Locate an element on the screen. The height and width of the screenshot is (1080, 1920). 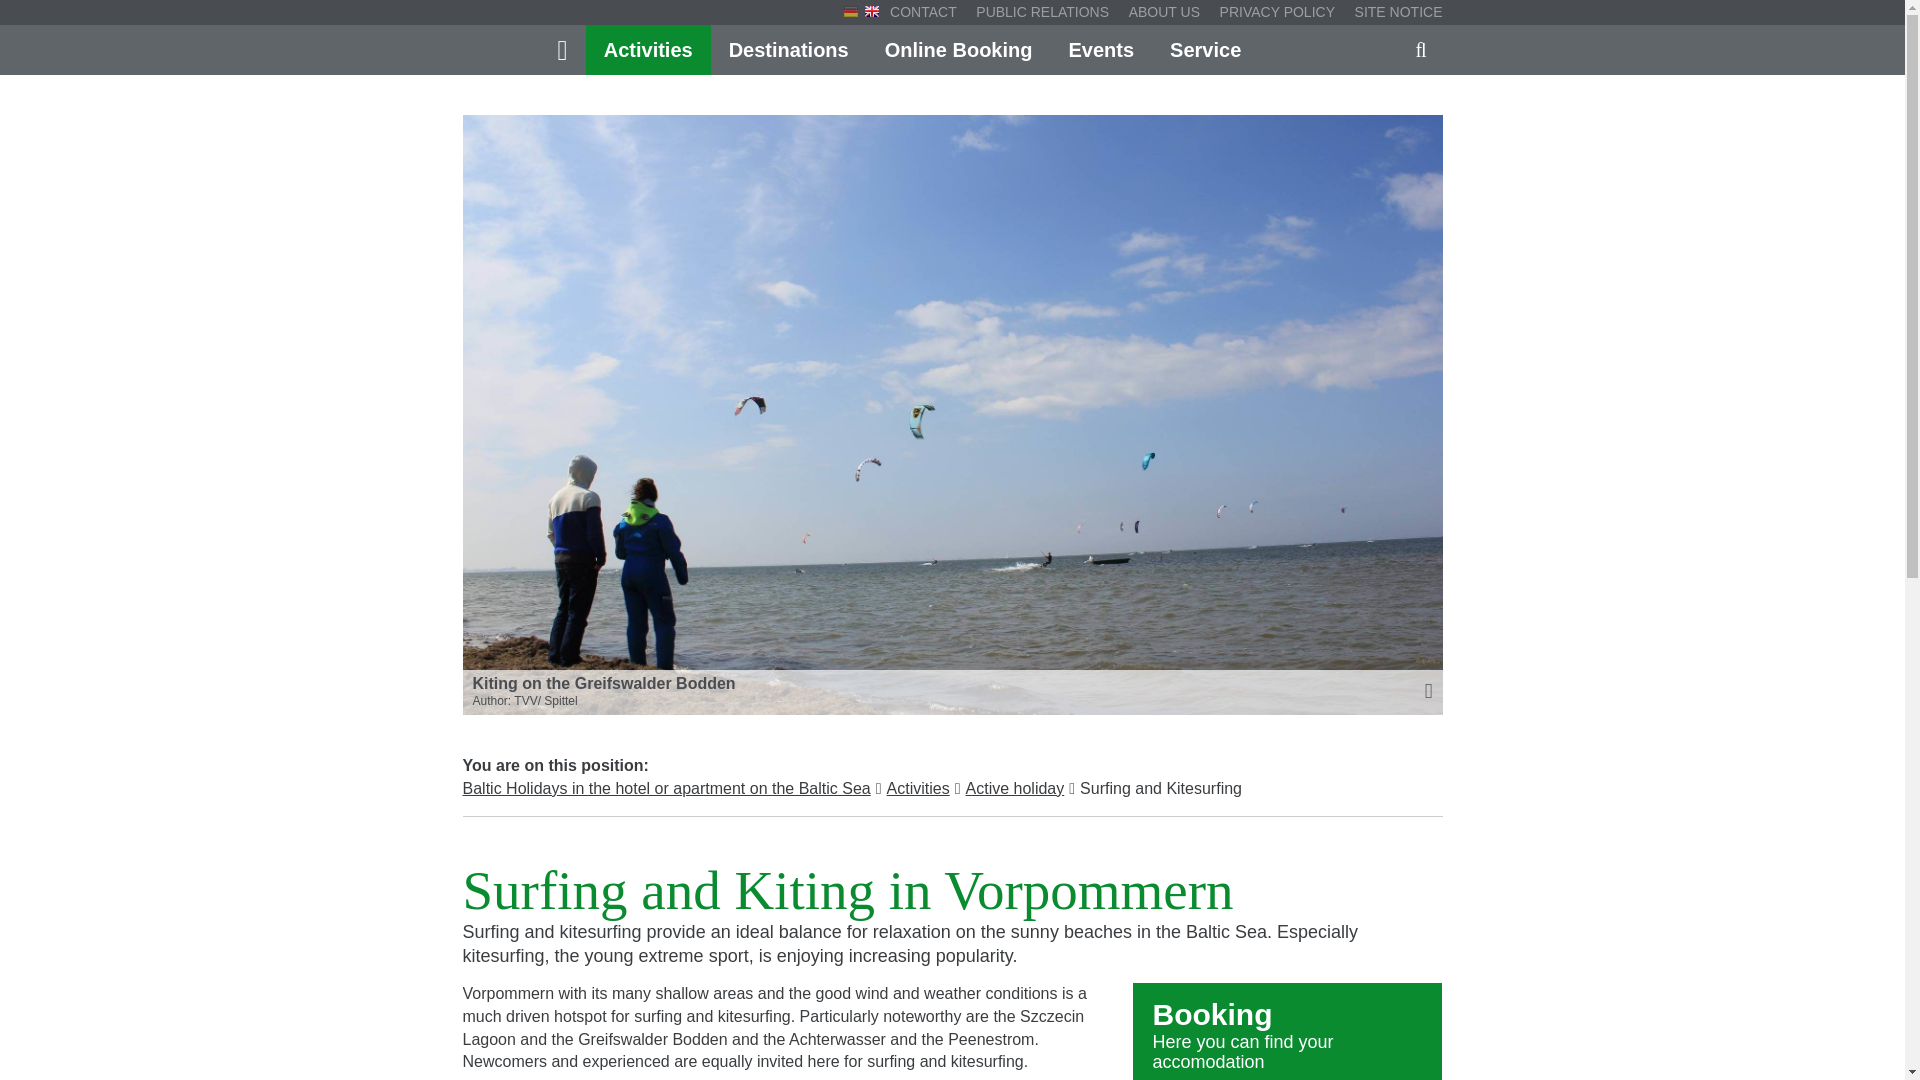
ABOUT US is located at coordinates (1164, 12).